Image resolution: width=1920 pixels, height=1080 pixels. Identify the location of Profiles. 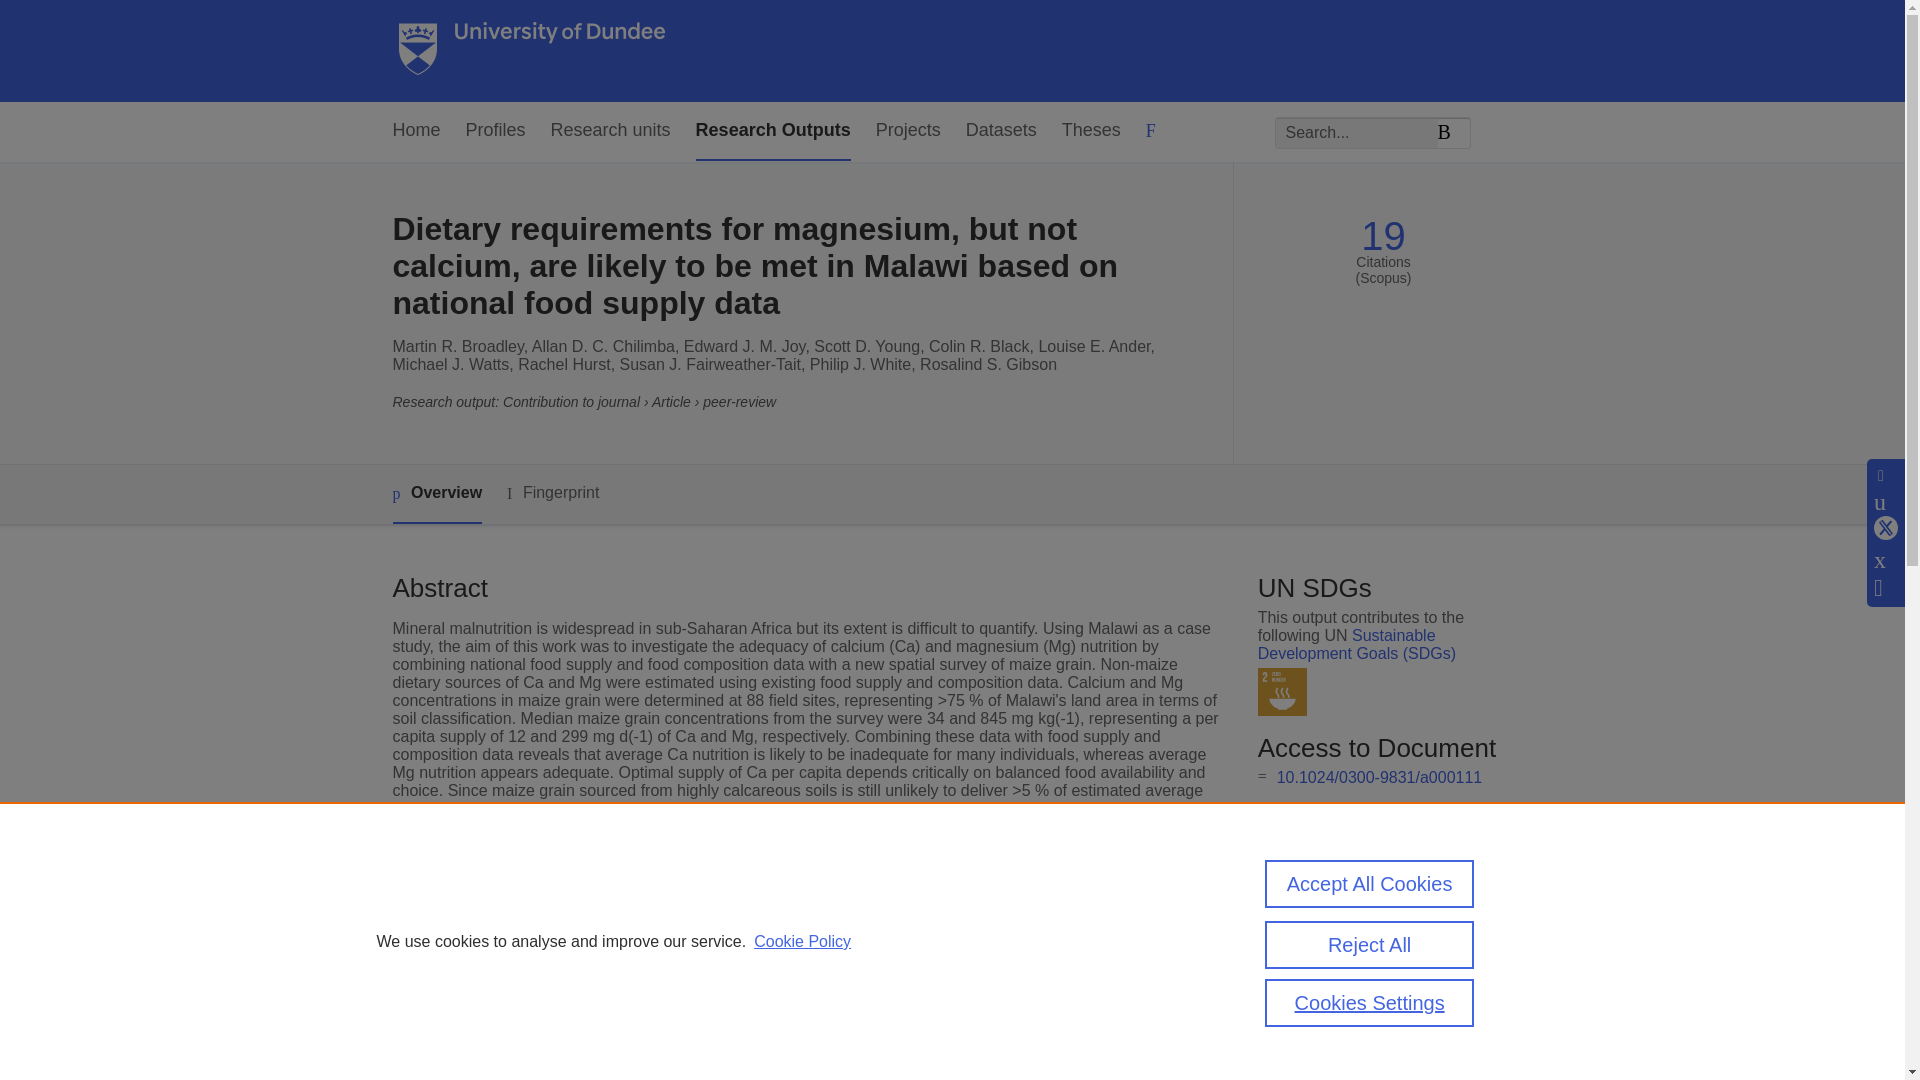
(496, 130).